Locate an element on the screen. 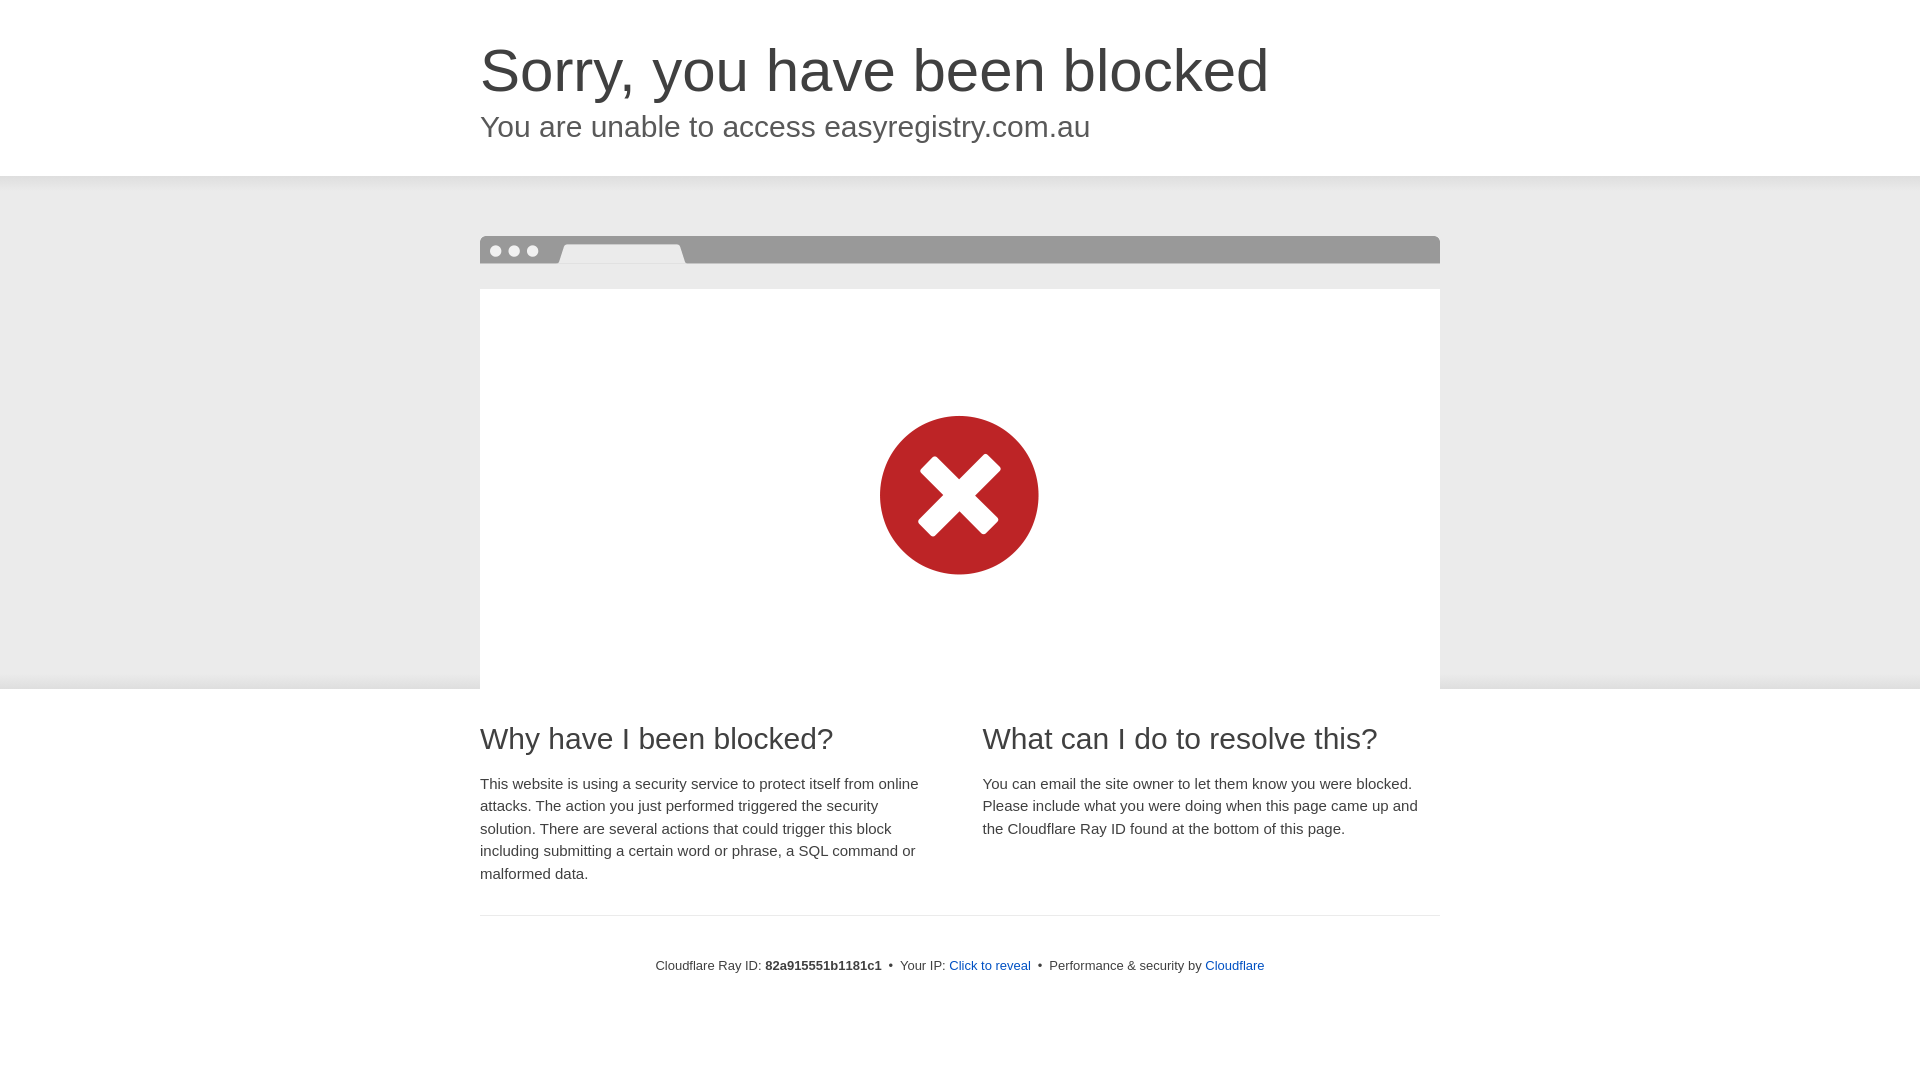 This screenshot has height=1080, width=1920. Click to reveal is located at coordinates (990, 966).